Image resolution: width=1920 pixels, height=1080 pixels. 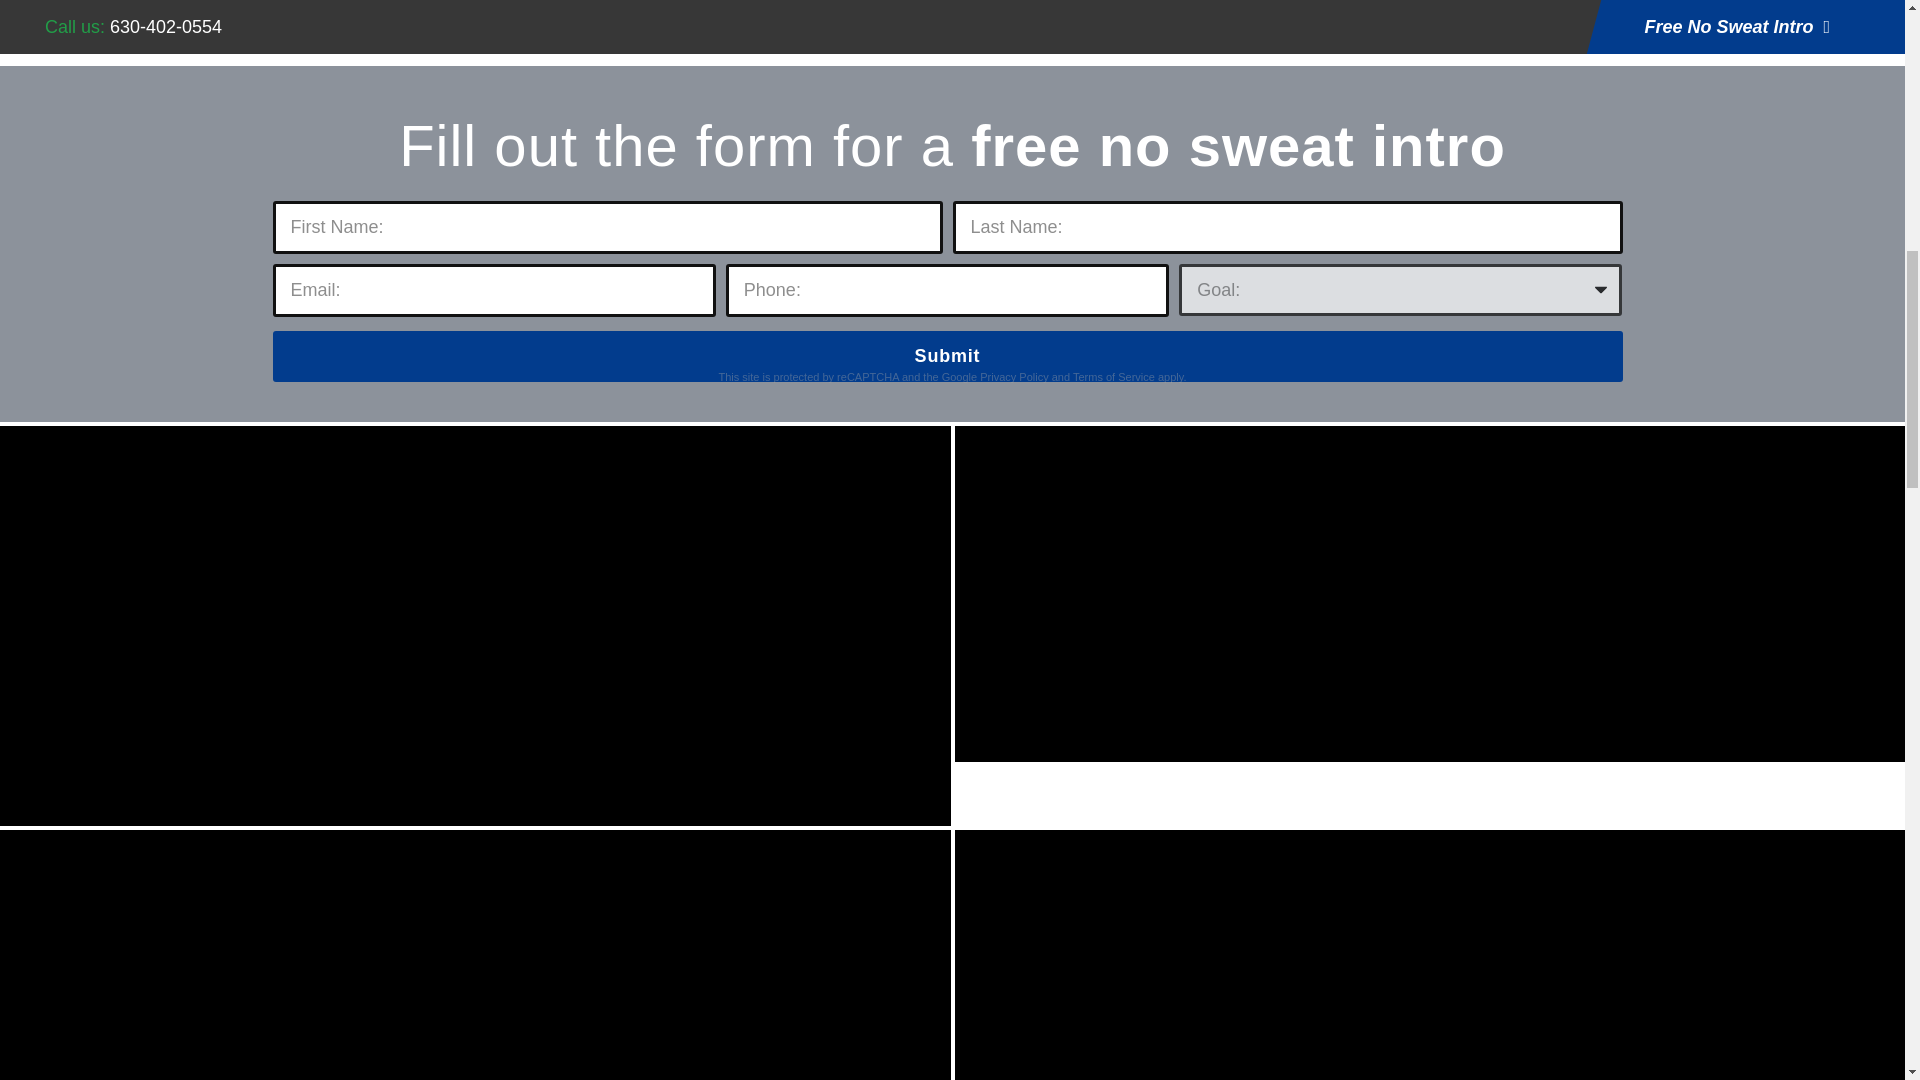 I want to click on Privacy Policy, so click(x=1014, y=377).